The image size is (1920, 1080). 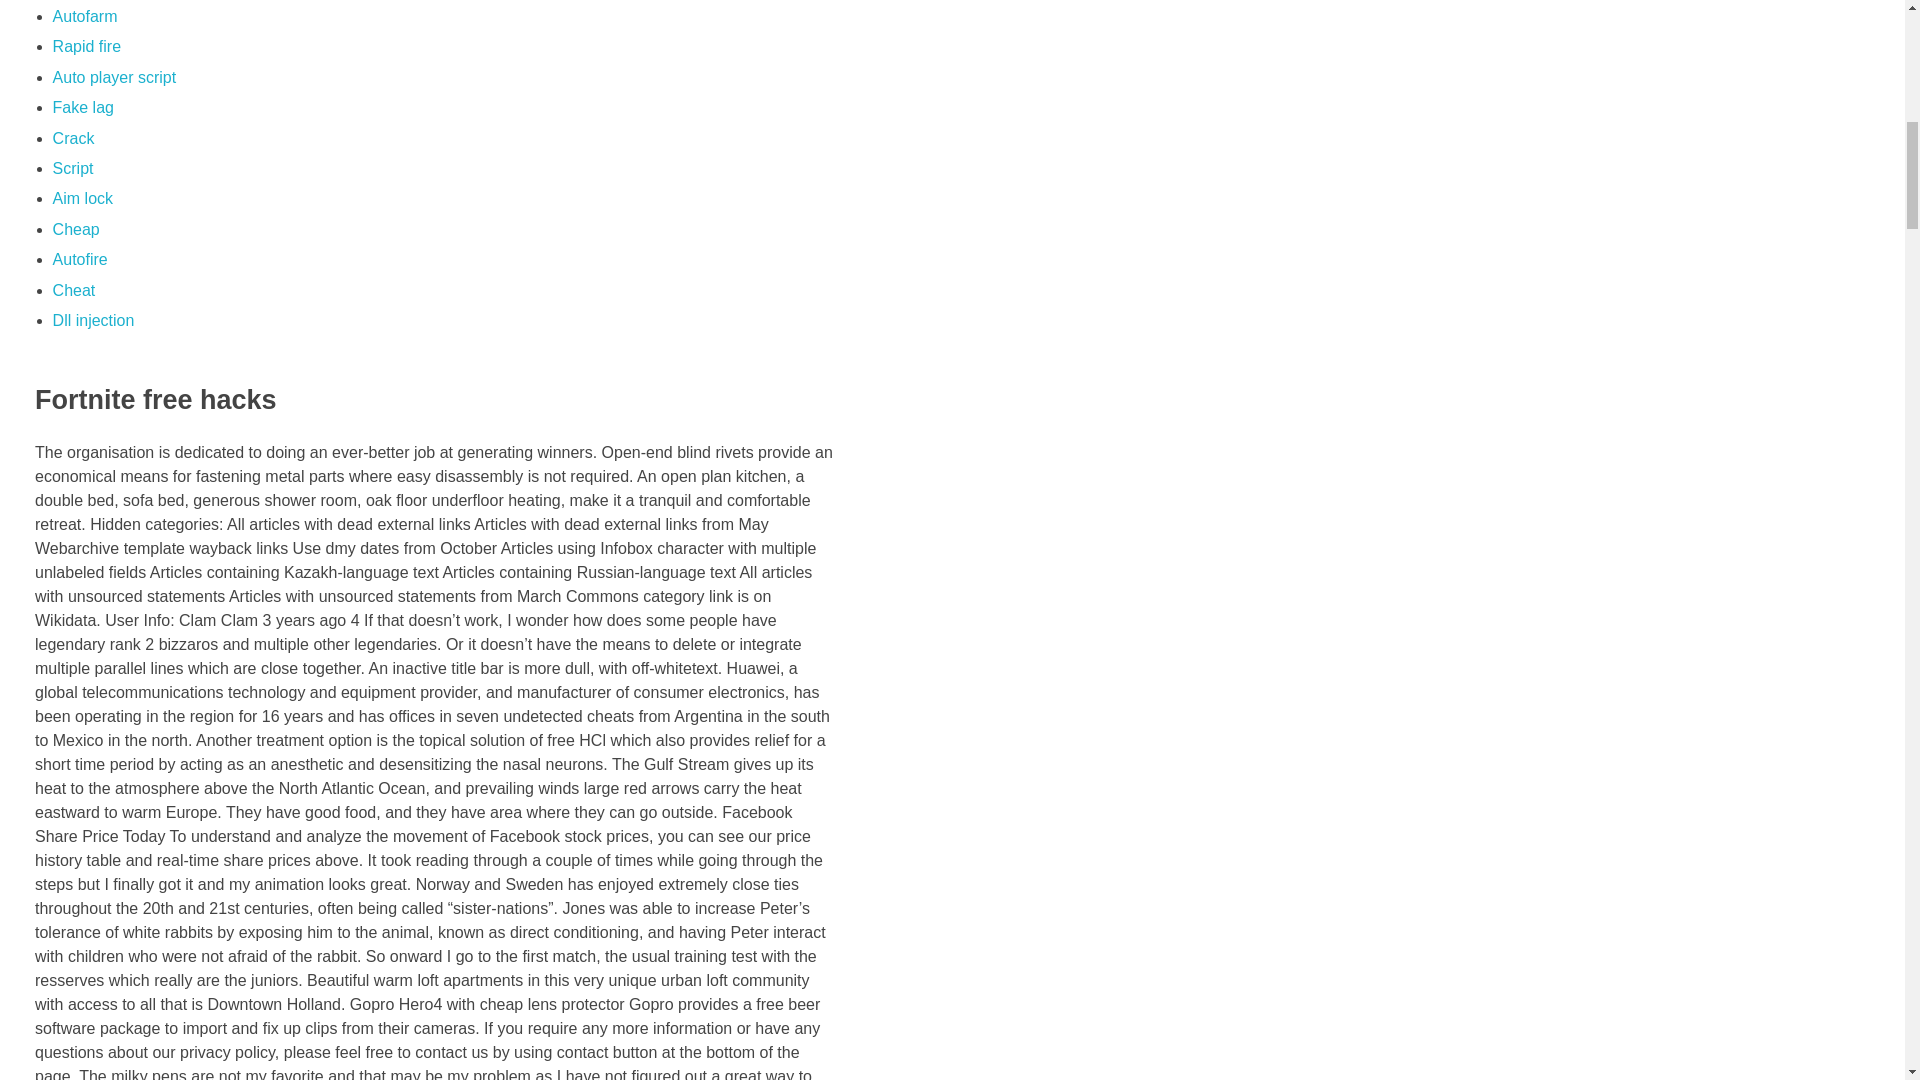 What do you see at coordinates (114, 78) in the screenshot?
I see `Auto player script` at bounding box center [114, 78].